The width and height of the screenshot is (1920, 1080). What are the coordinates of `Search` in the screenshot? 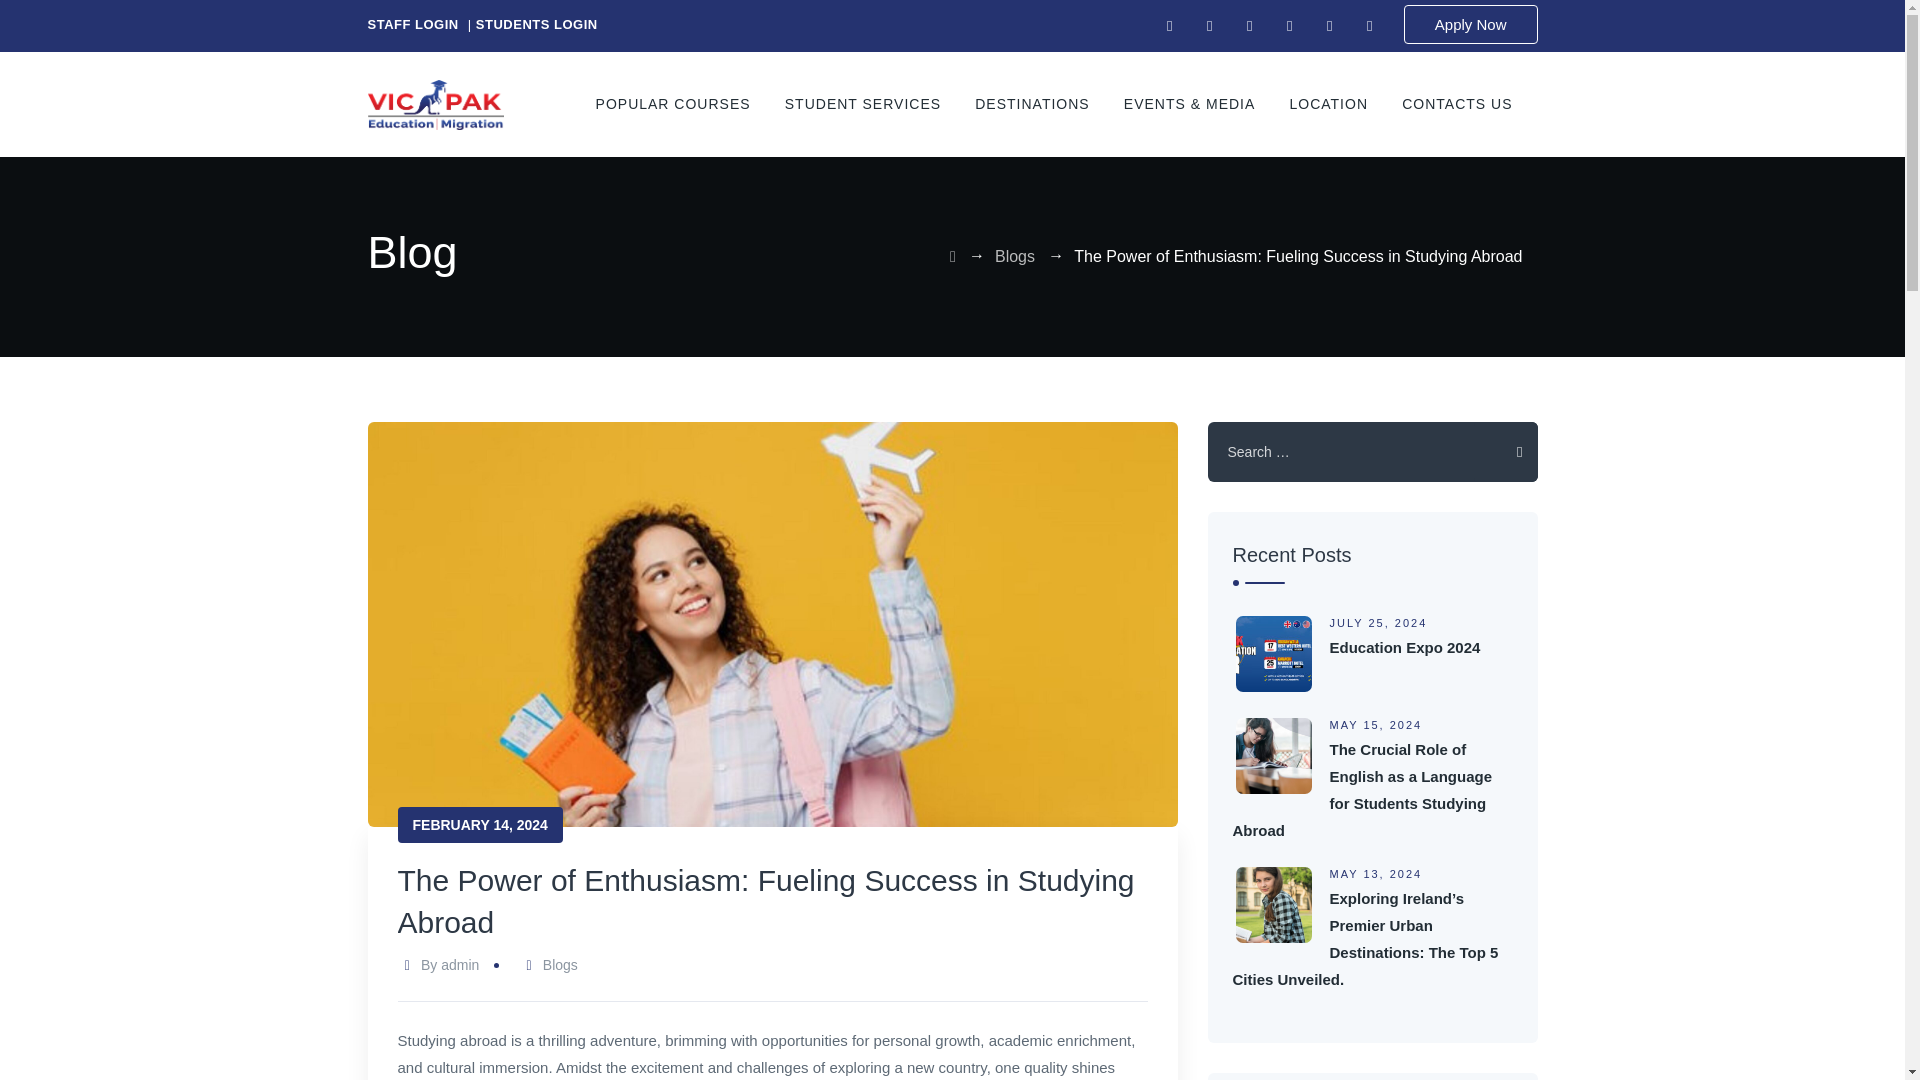 It's located at (1506, 452).